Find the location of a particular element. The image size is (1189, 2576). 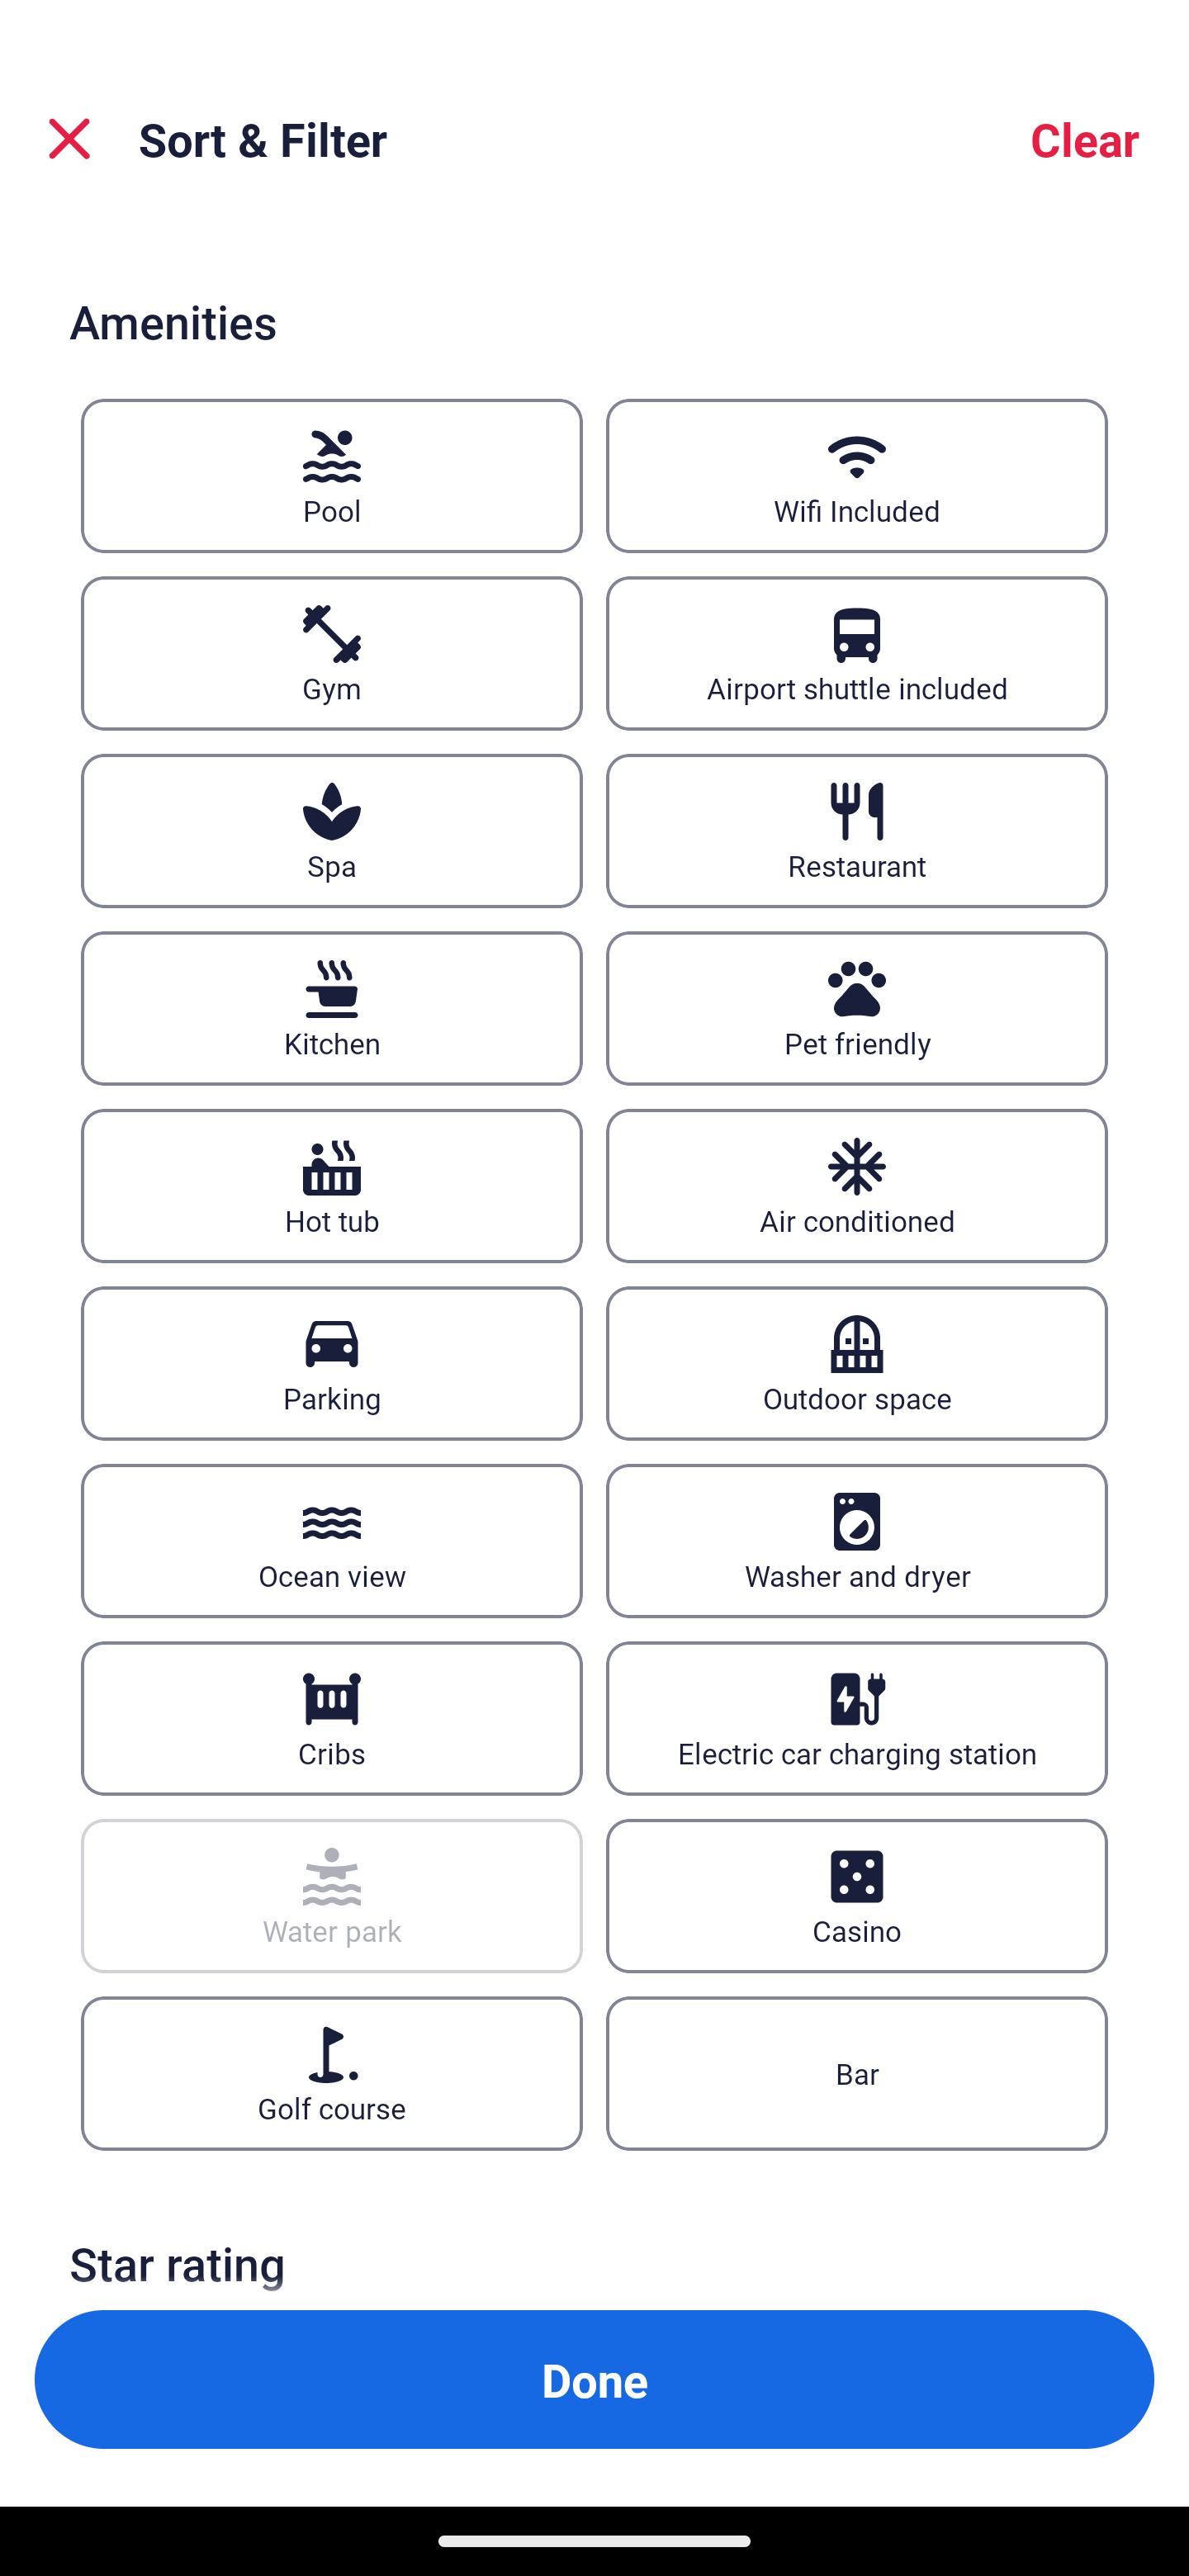

Casino is located at coordinates (857, 1896).